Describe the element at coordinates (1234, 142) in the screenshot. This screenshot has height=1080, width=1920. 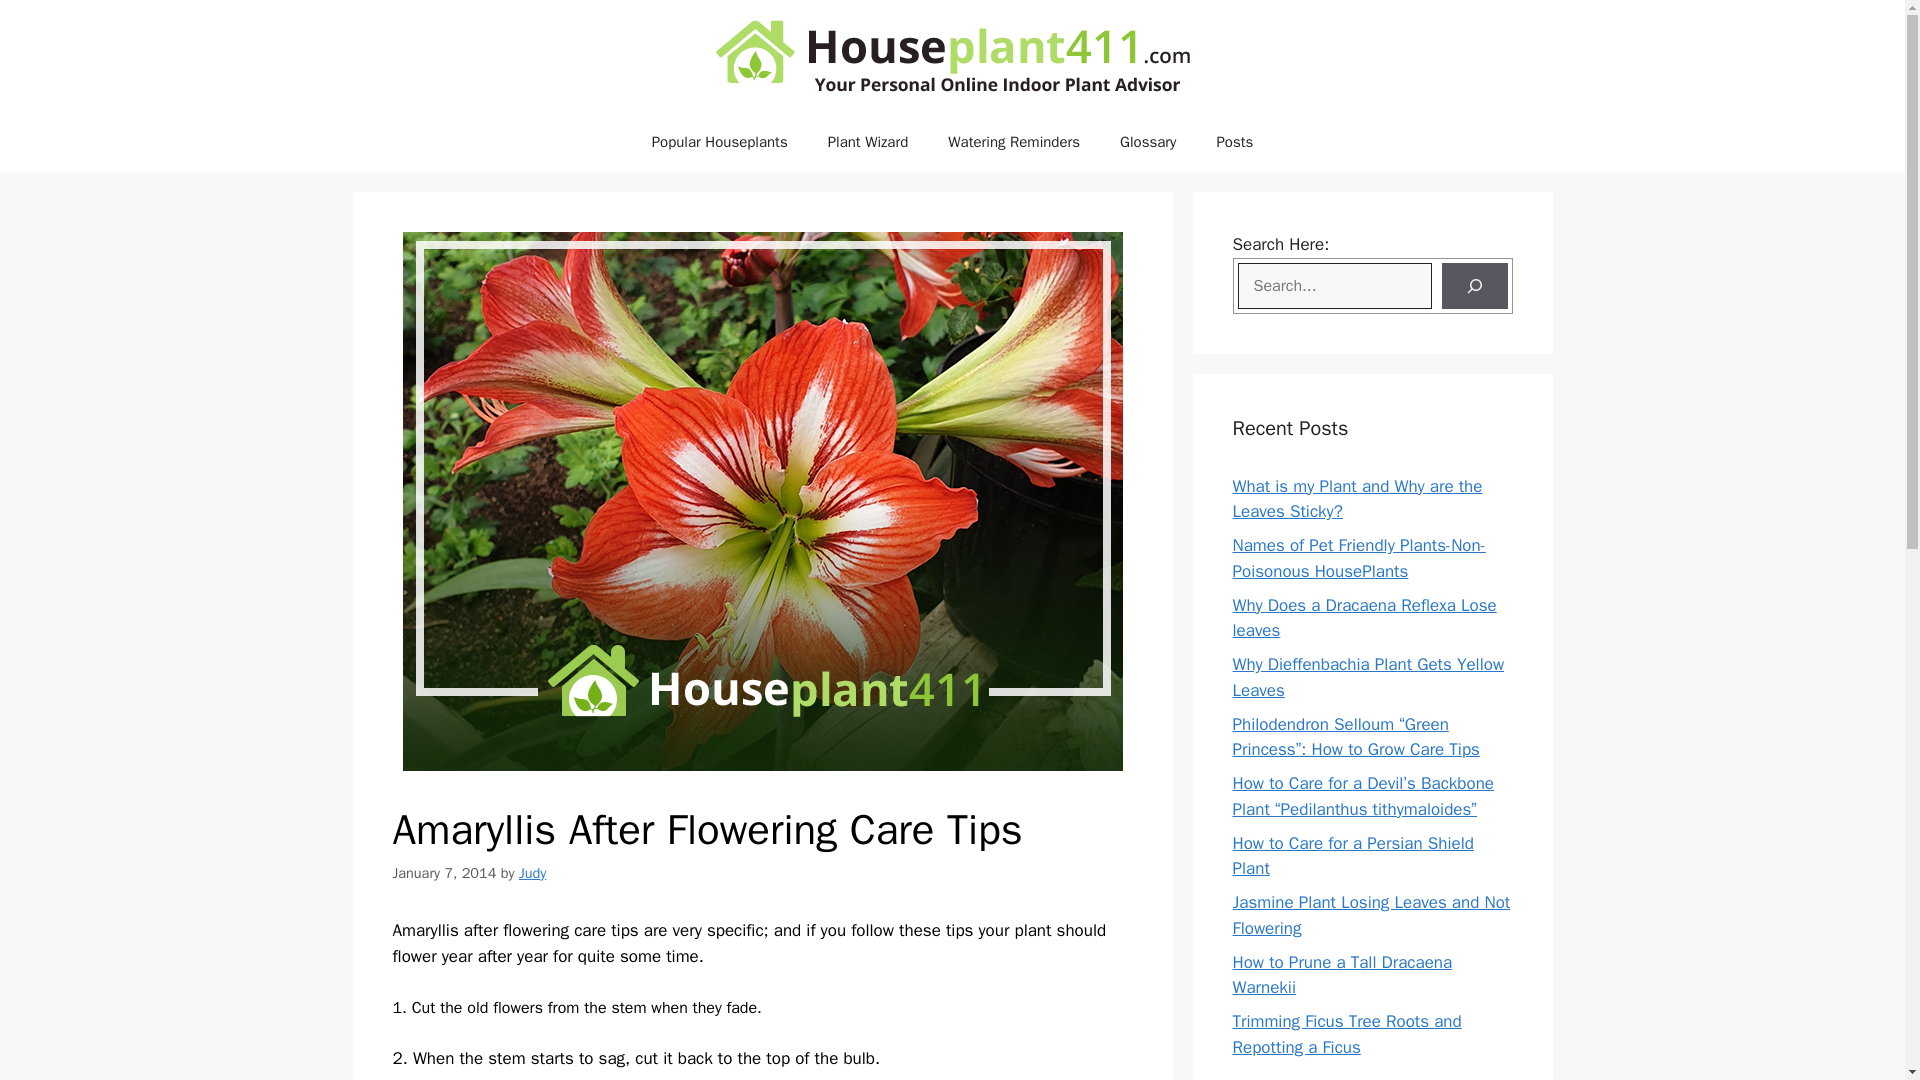
I see `Posts` at that location.